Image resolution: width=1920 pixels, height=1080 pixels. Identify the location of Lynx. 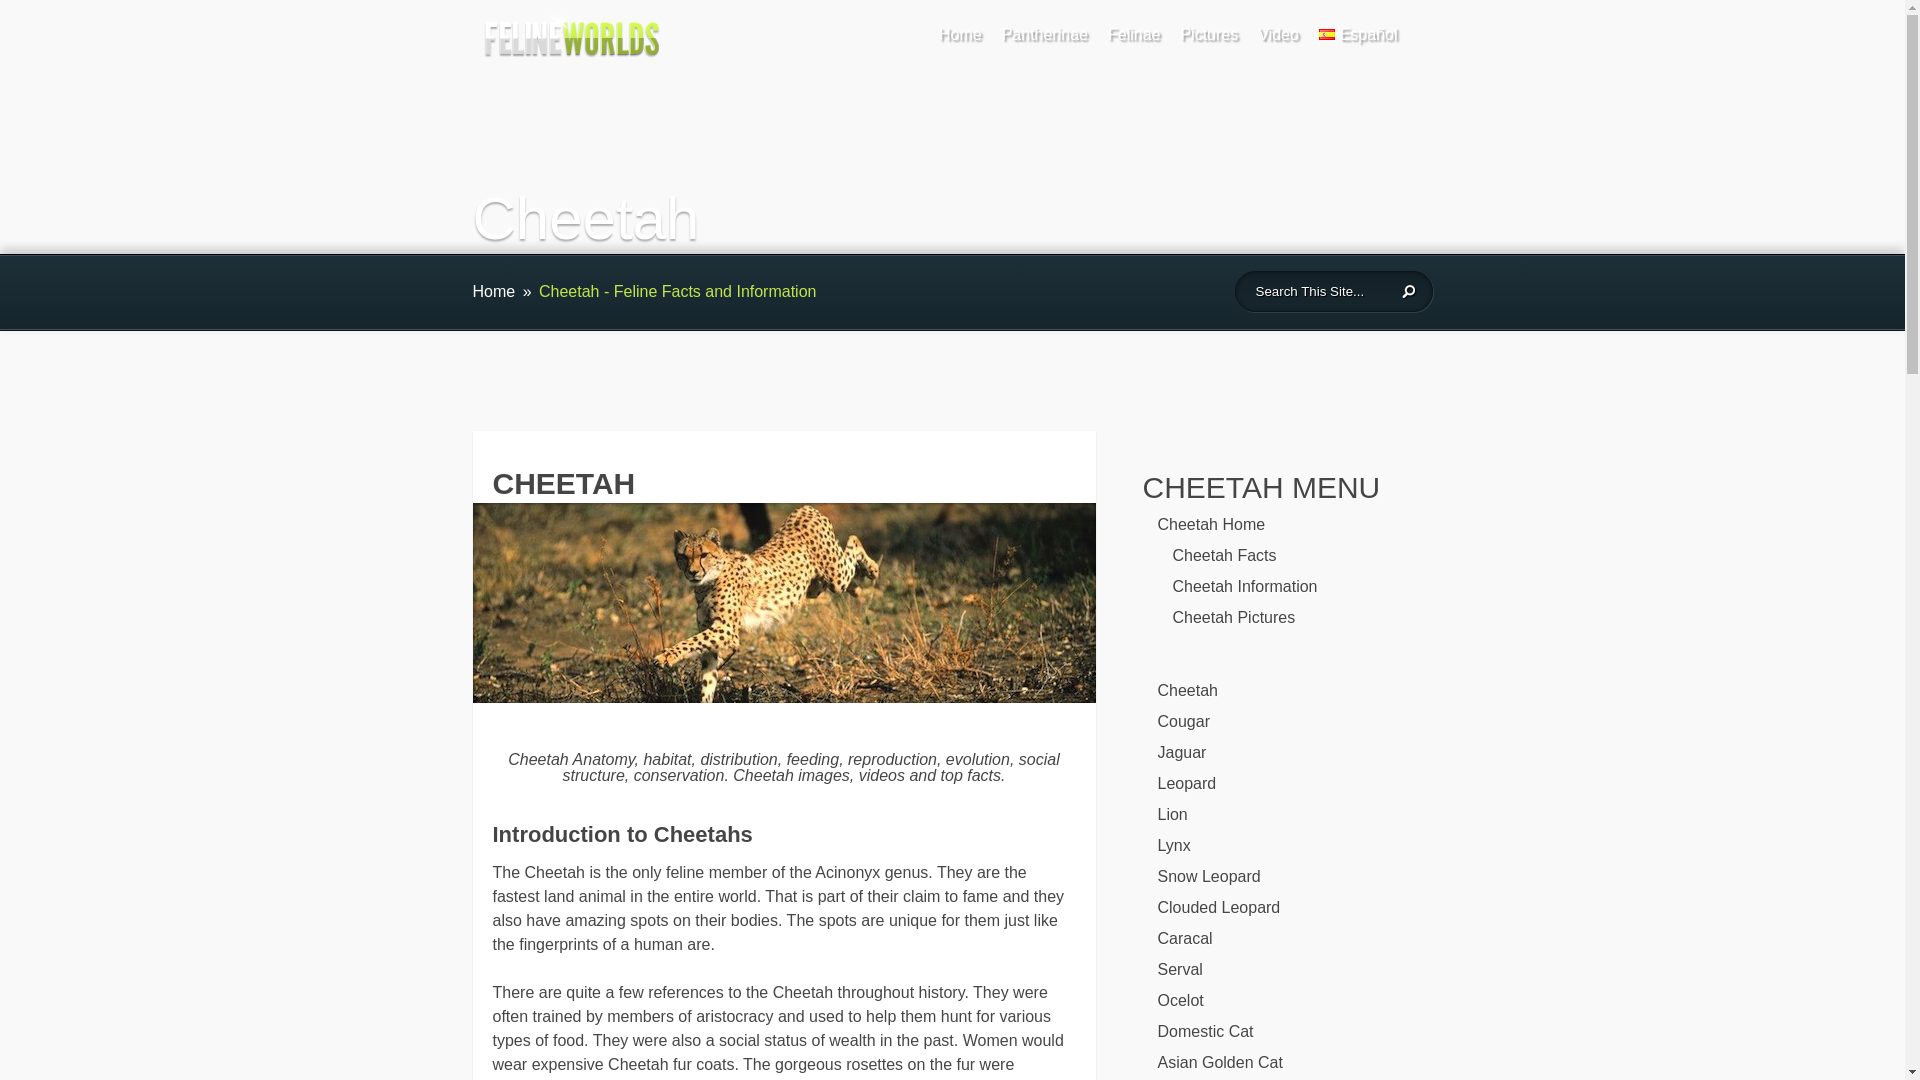
(1174, 846).